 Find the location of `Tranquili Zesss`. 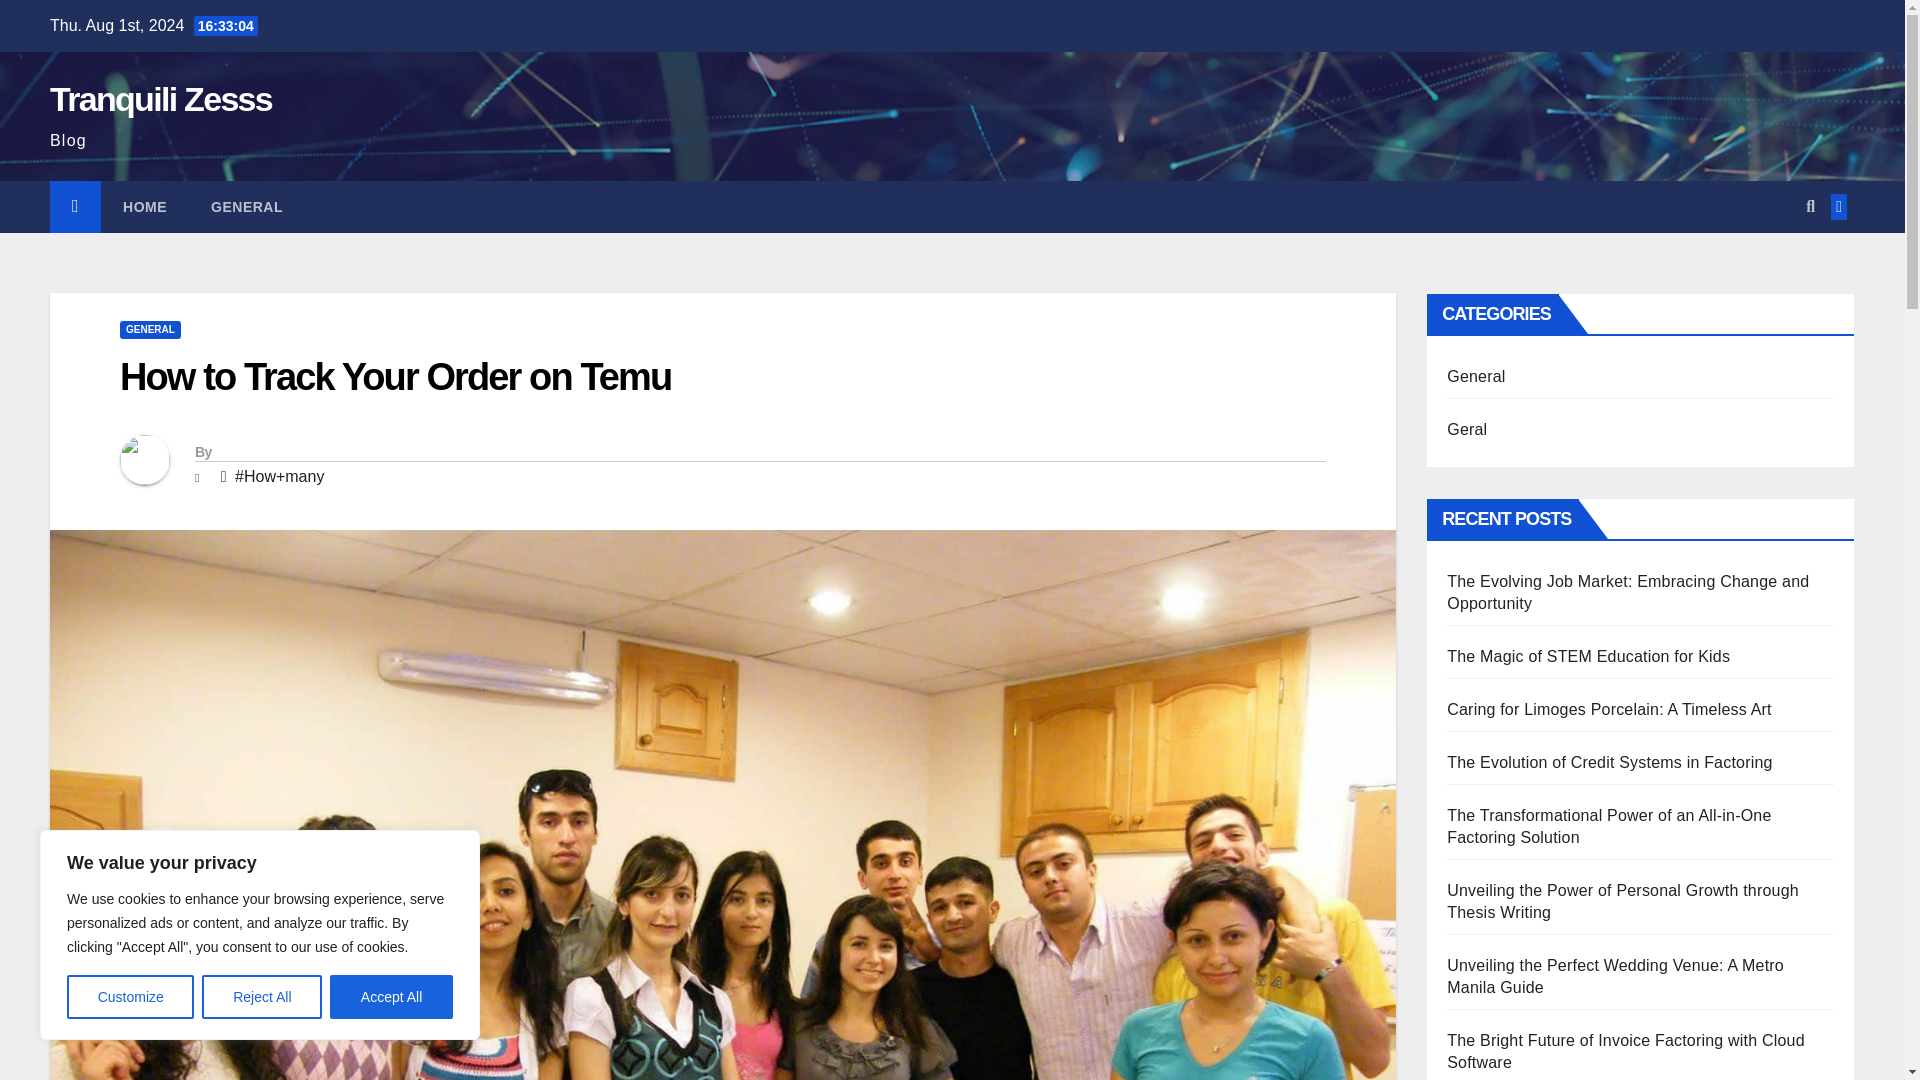

Tranquili Zesss is located at coordinates (160, 98).